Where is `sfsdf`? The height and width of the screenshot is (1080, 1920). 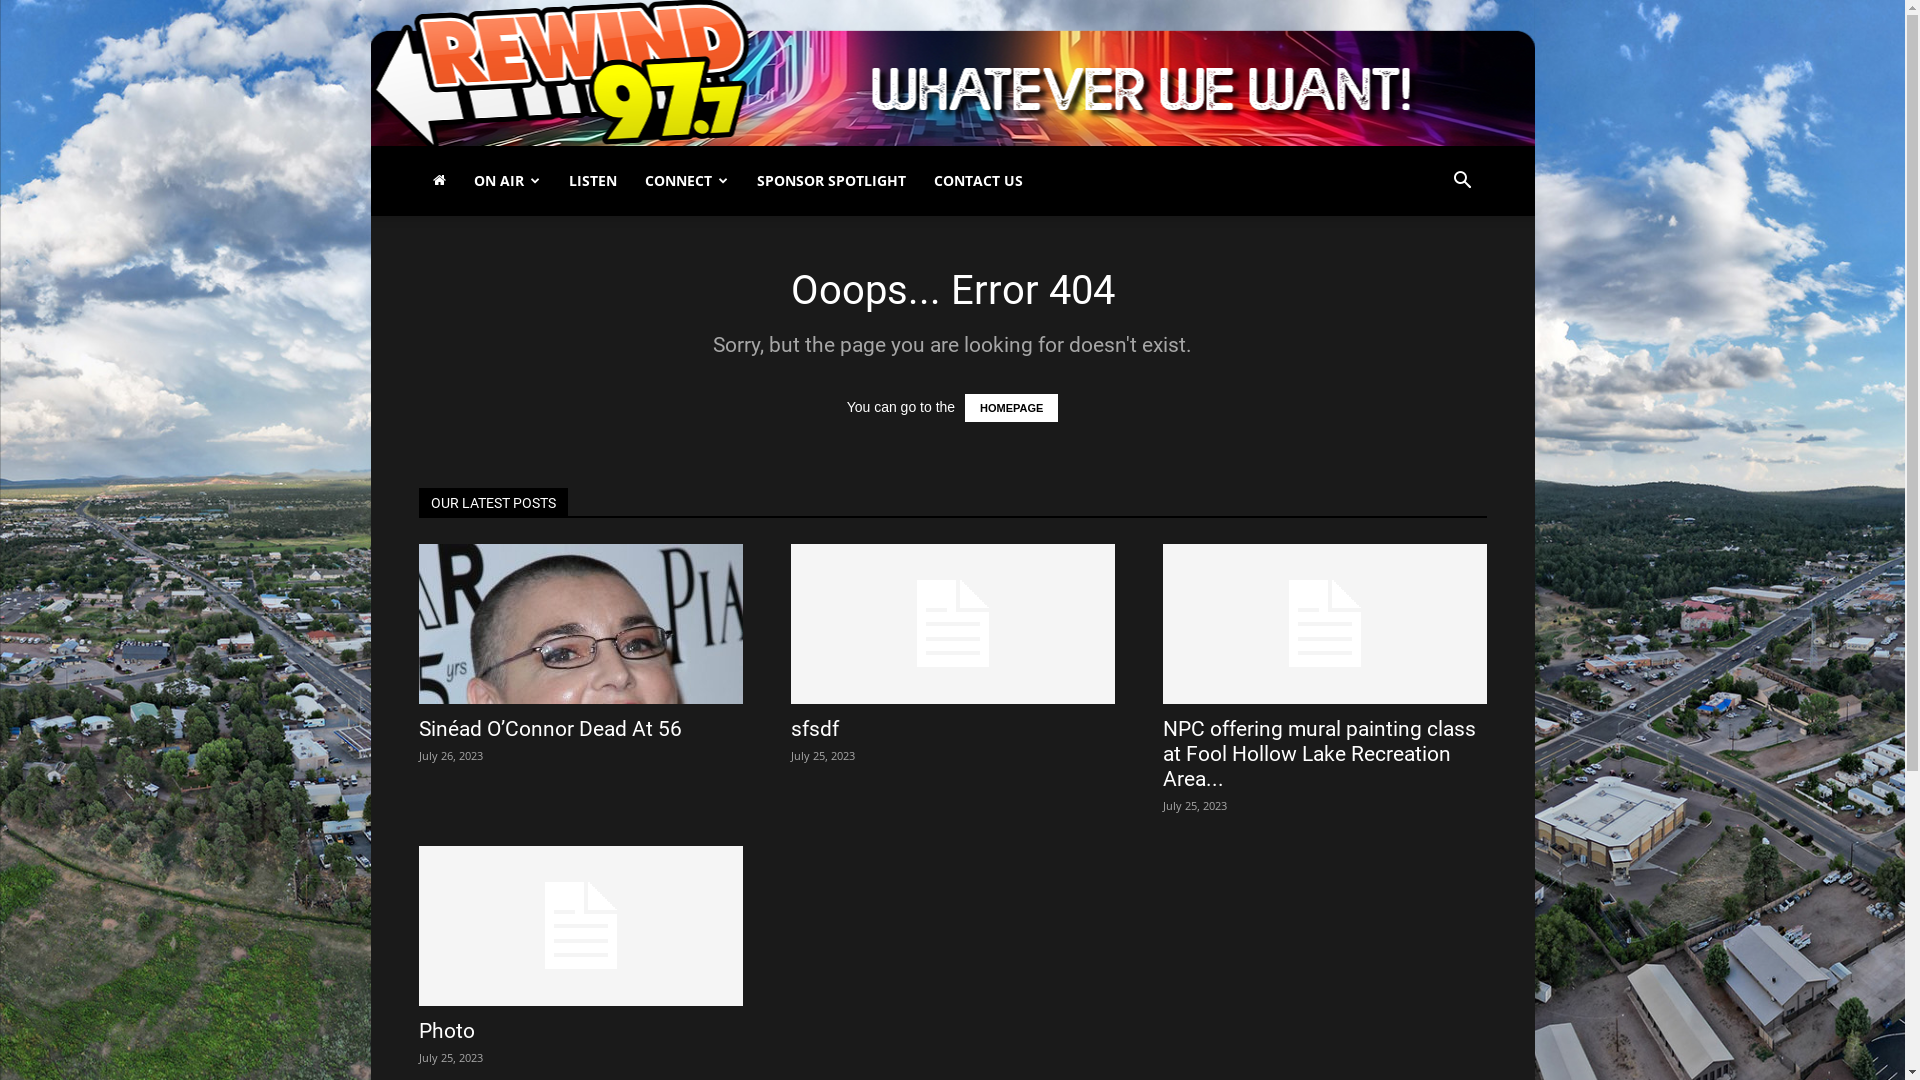
sfsdf is located at coordinates (814, 729).